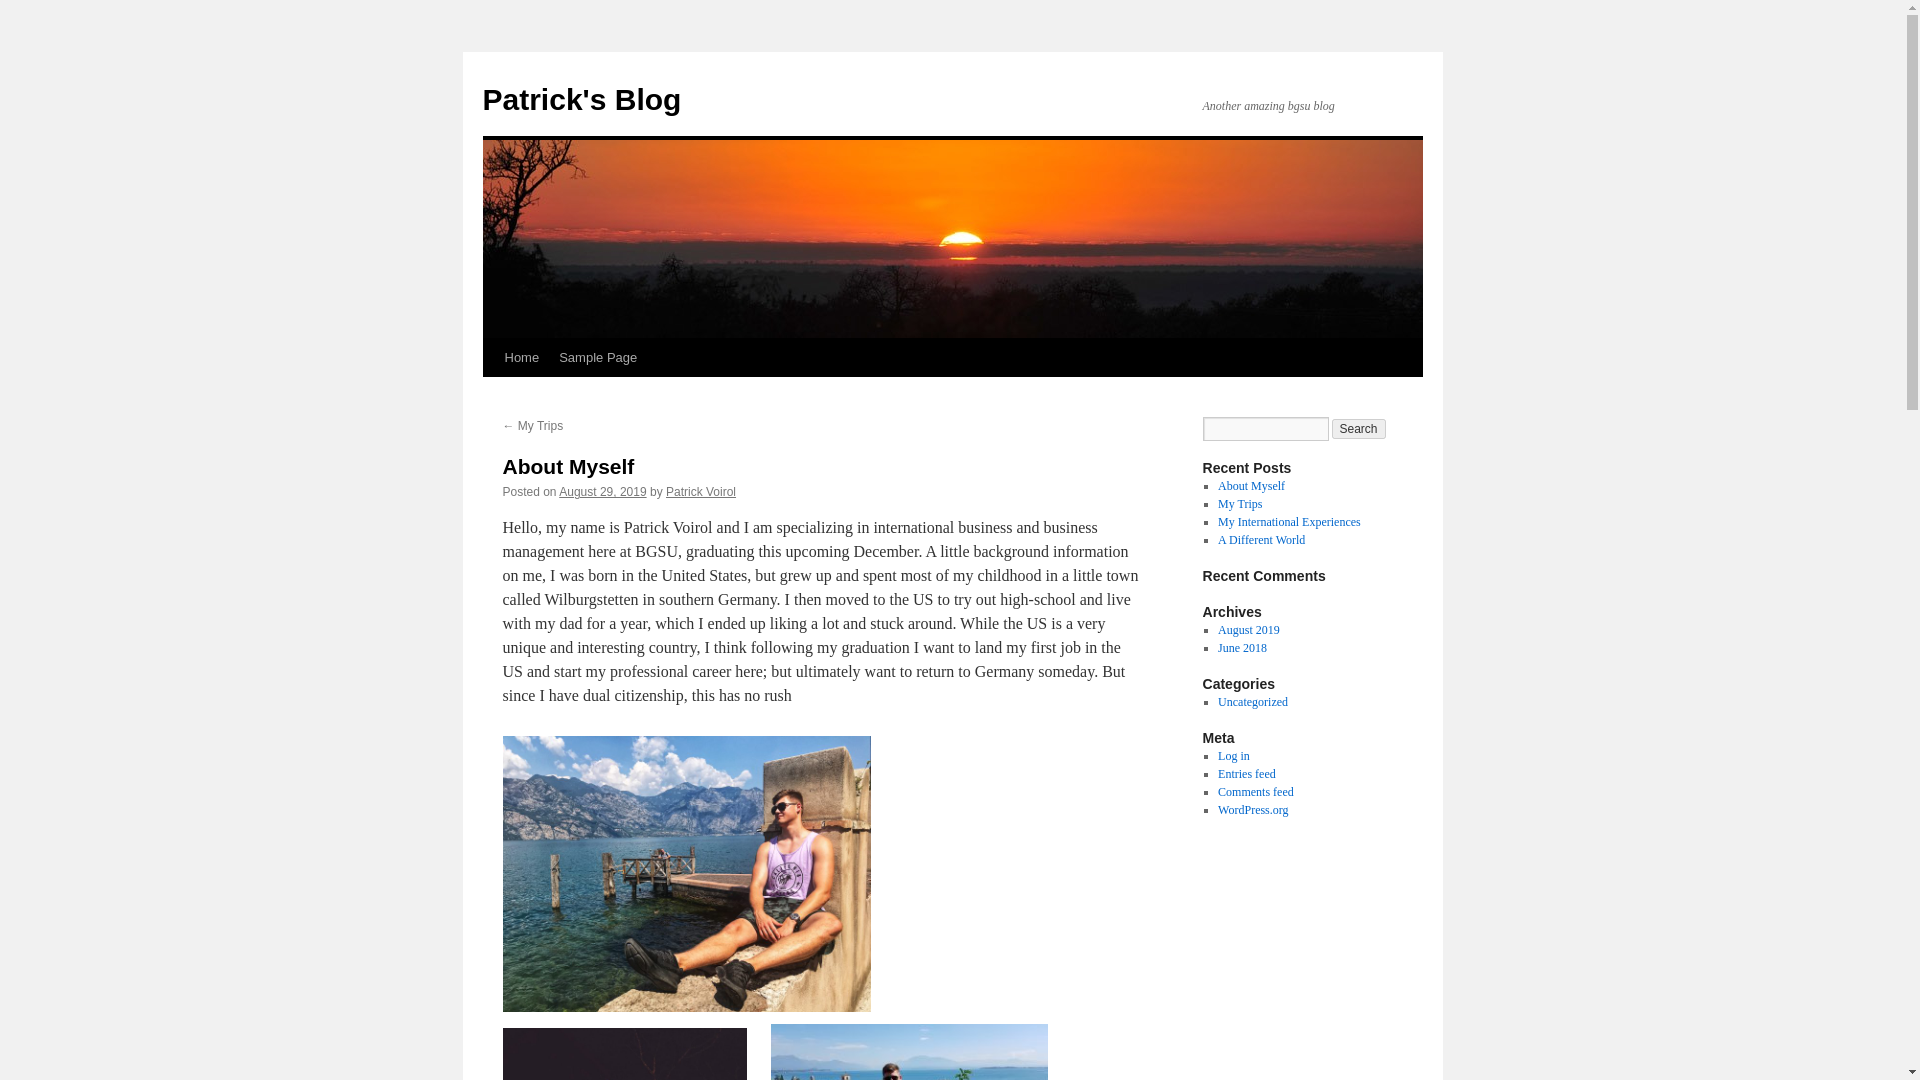  I want to click on June 2018, so click(1242, 648).